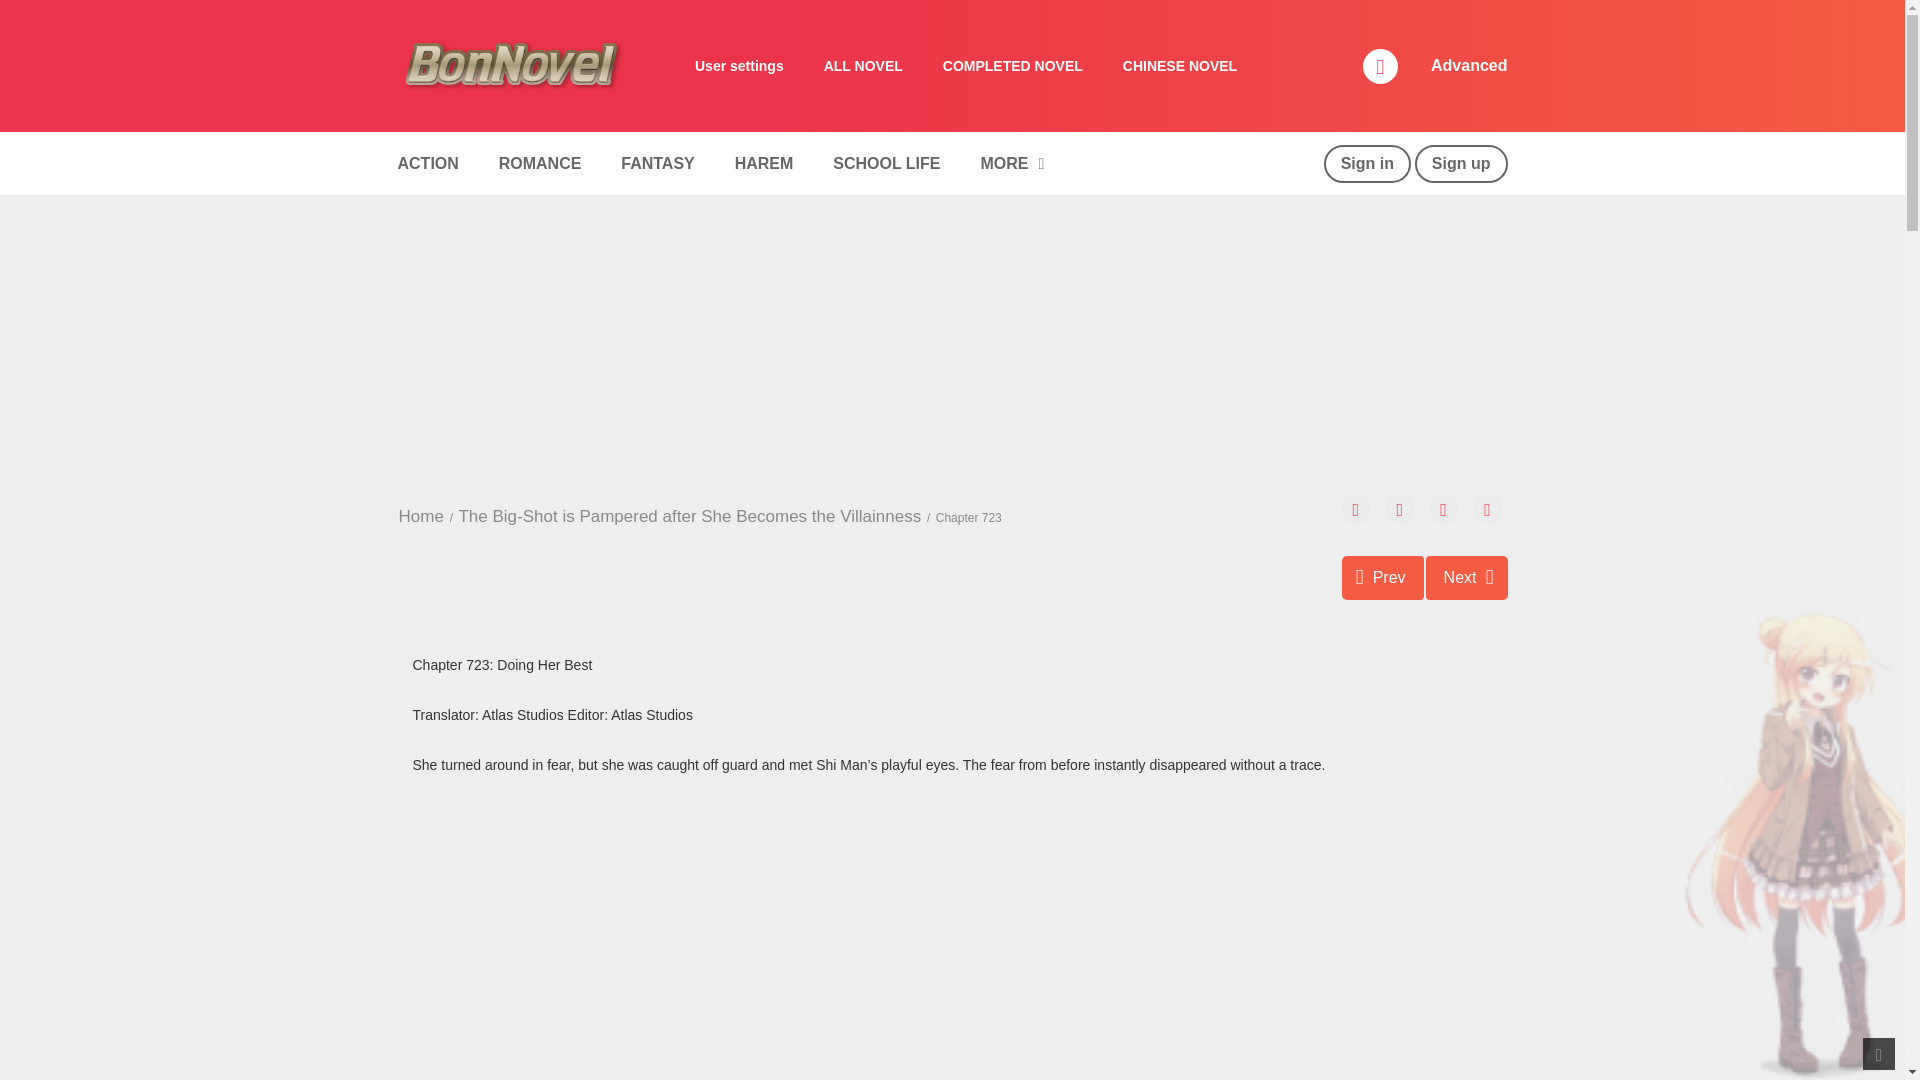 The height and width of the screenshot is (1080, 1920). Describe the element at coordinates (1466, 578) in the screenshot. I see `Chapter 724` at that location.